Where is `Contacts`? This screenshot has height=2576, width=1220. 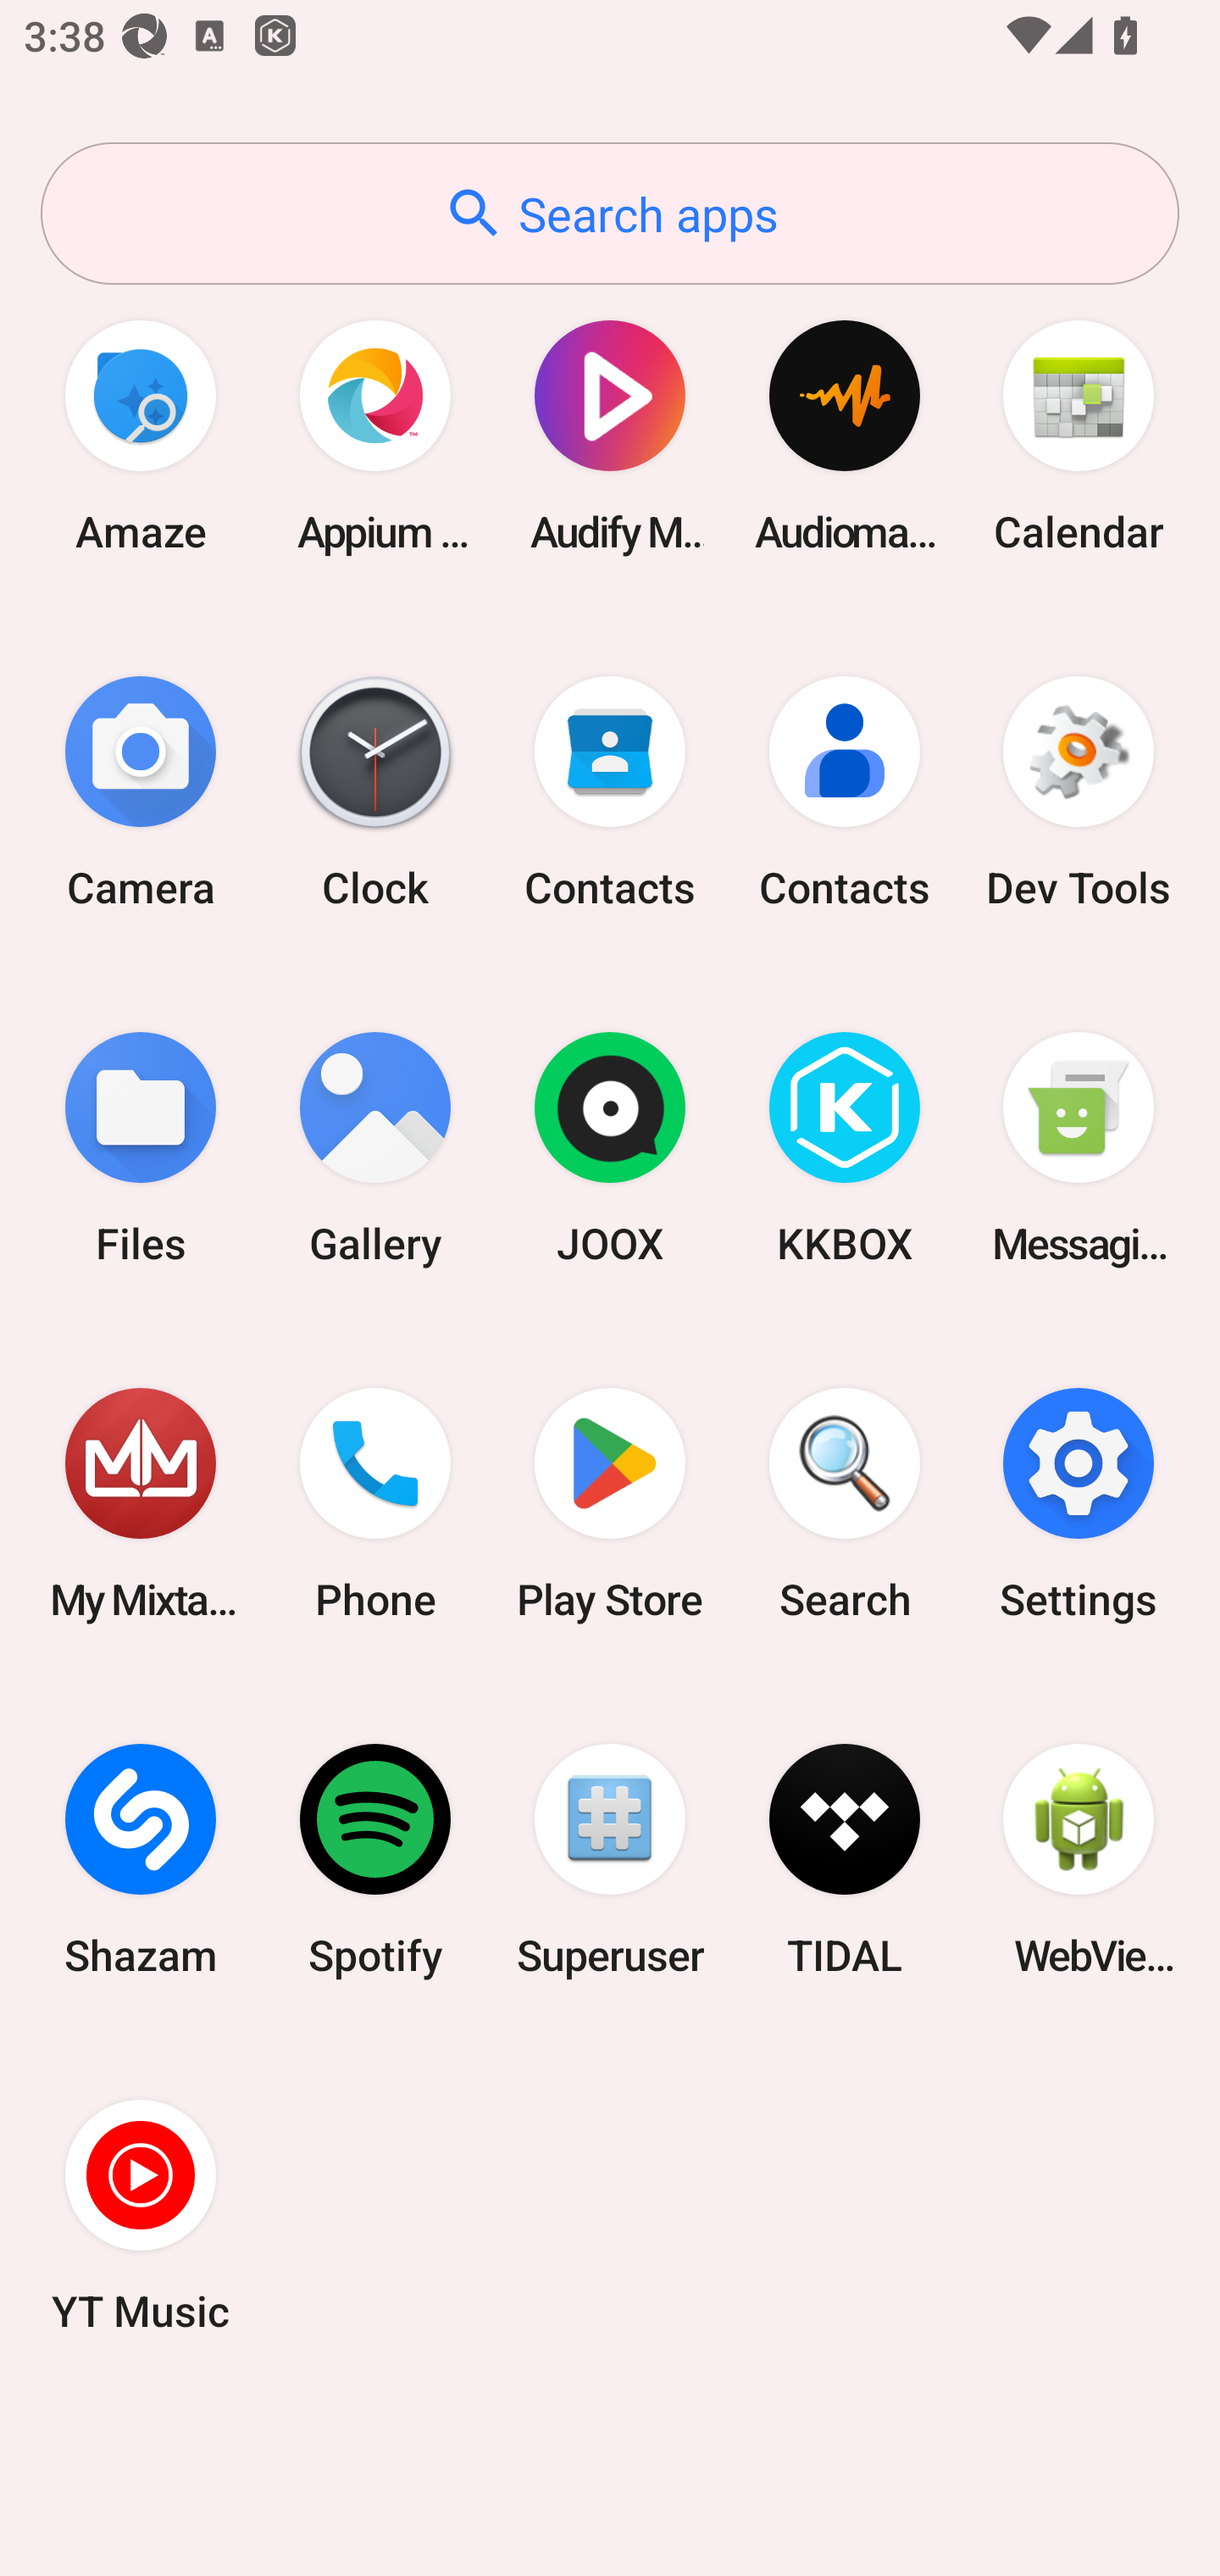 Contacts is located at coordinates (844, 791).